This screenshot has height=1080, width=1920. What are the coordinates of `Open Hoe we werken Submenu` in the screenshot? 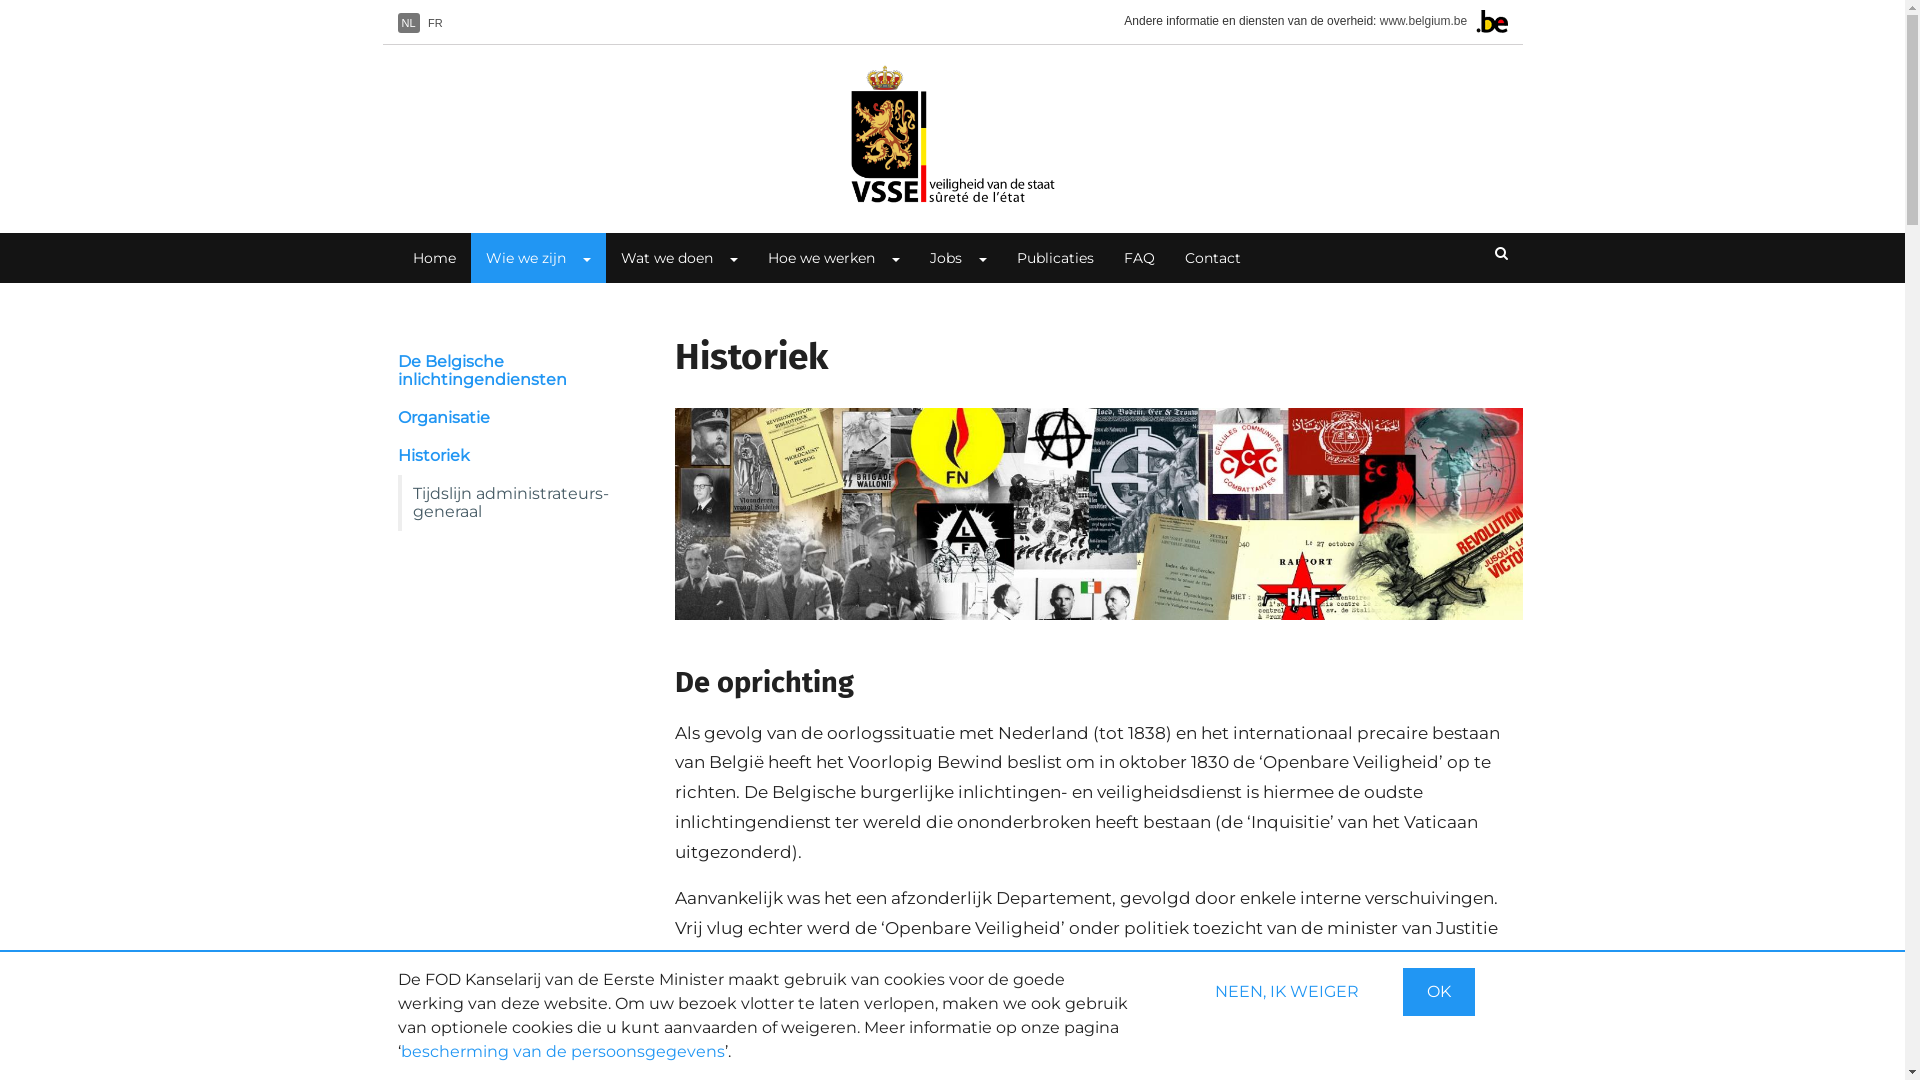 It's located at (894, 258).